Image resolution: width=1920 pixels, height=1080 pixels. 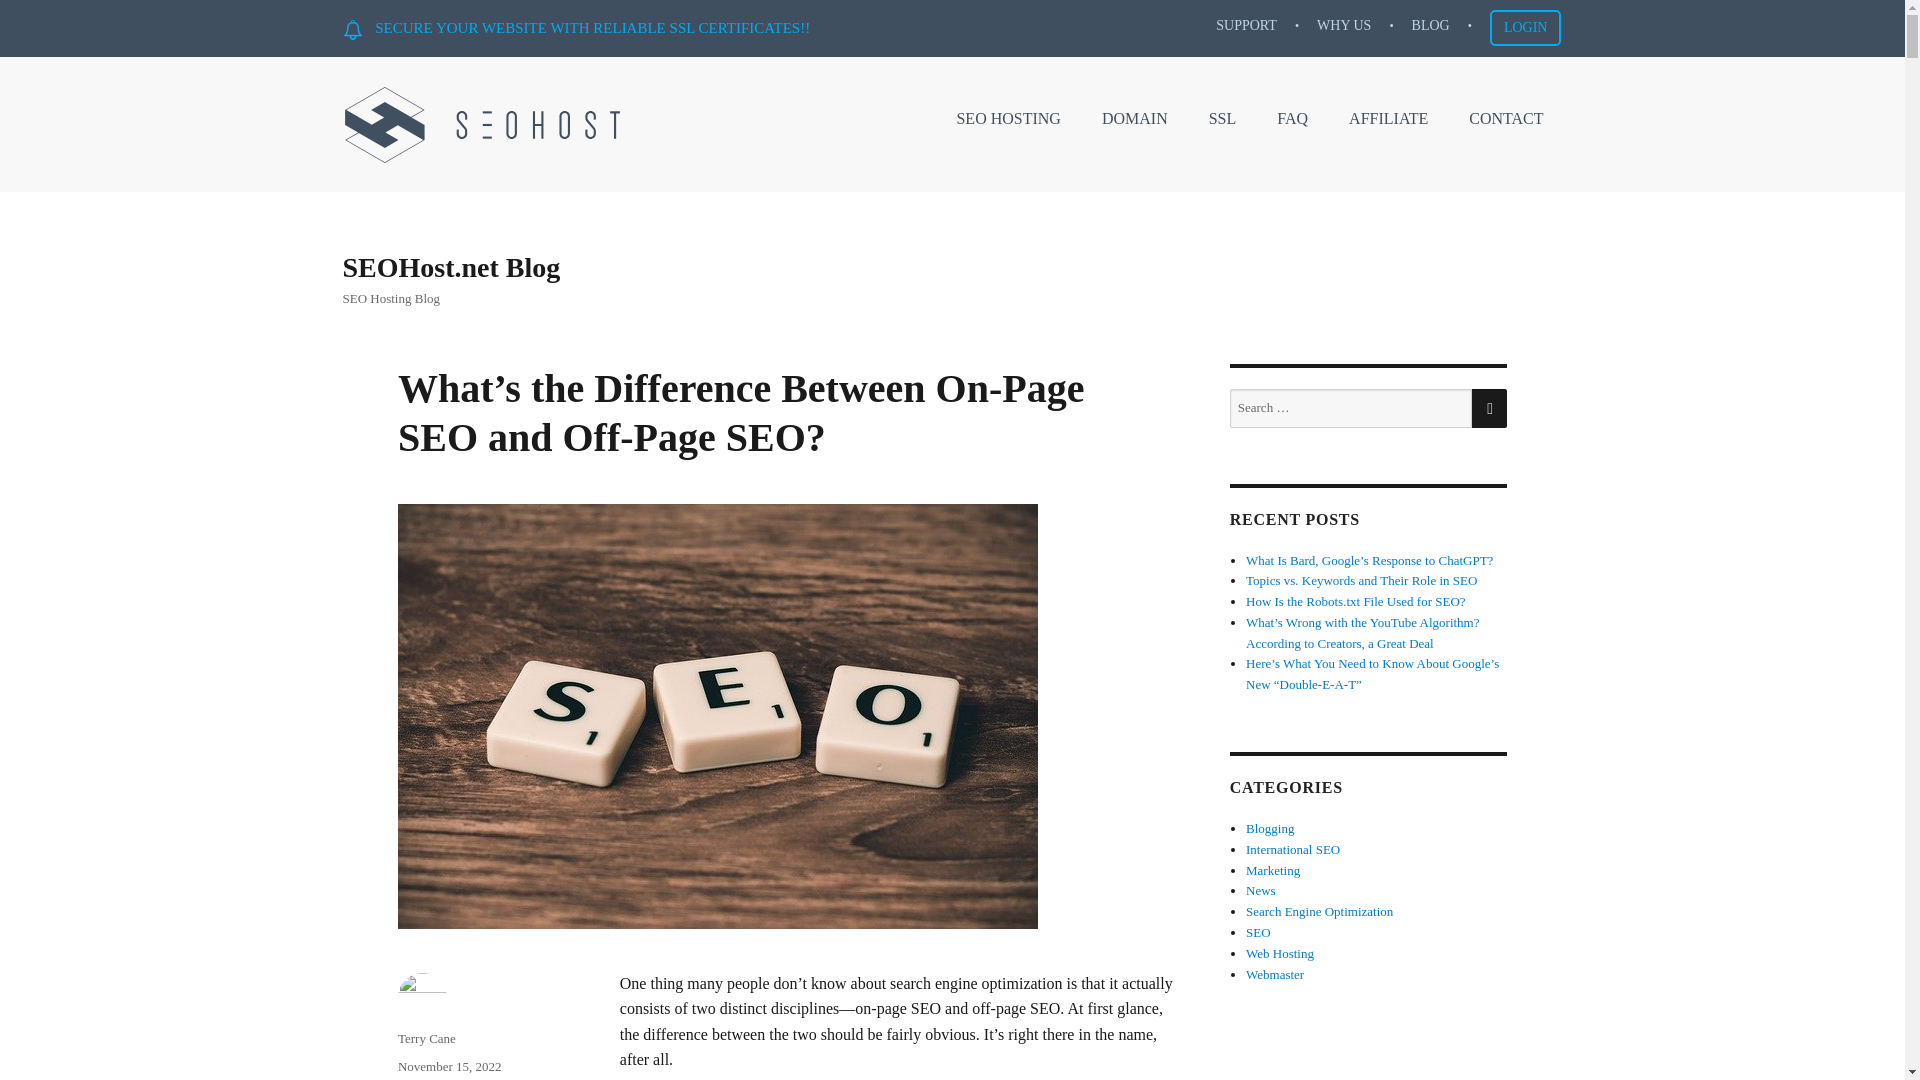 I want to click on FAQ, so click(x=1292, y=119).